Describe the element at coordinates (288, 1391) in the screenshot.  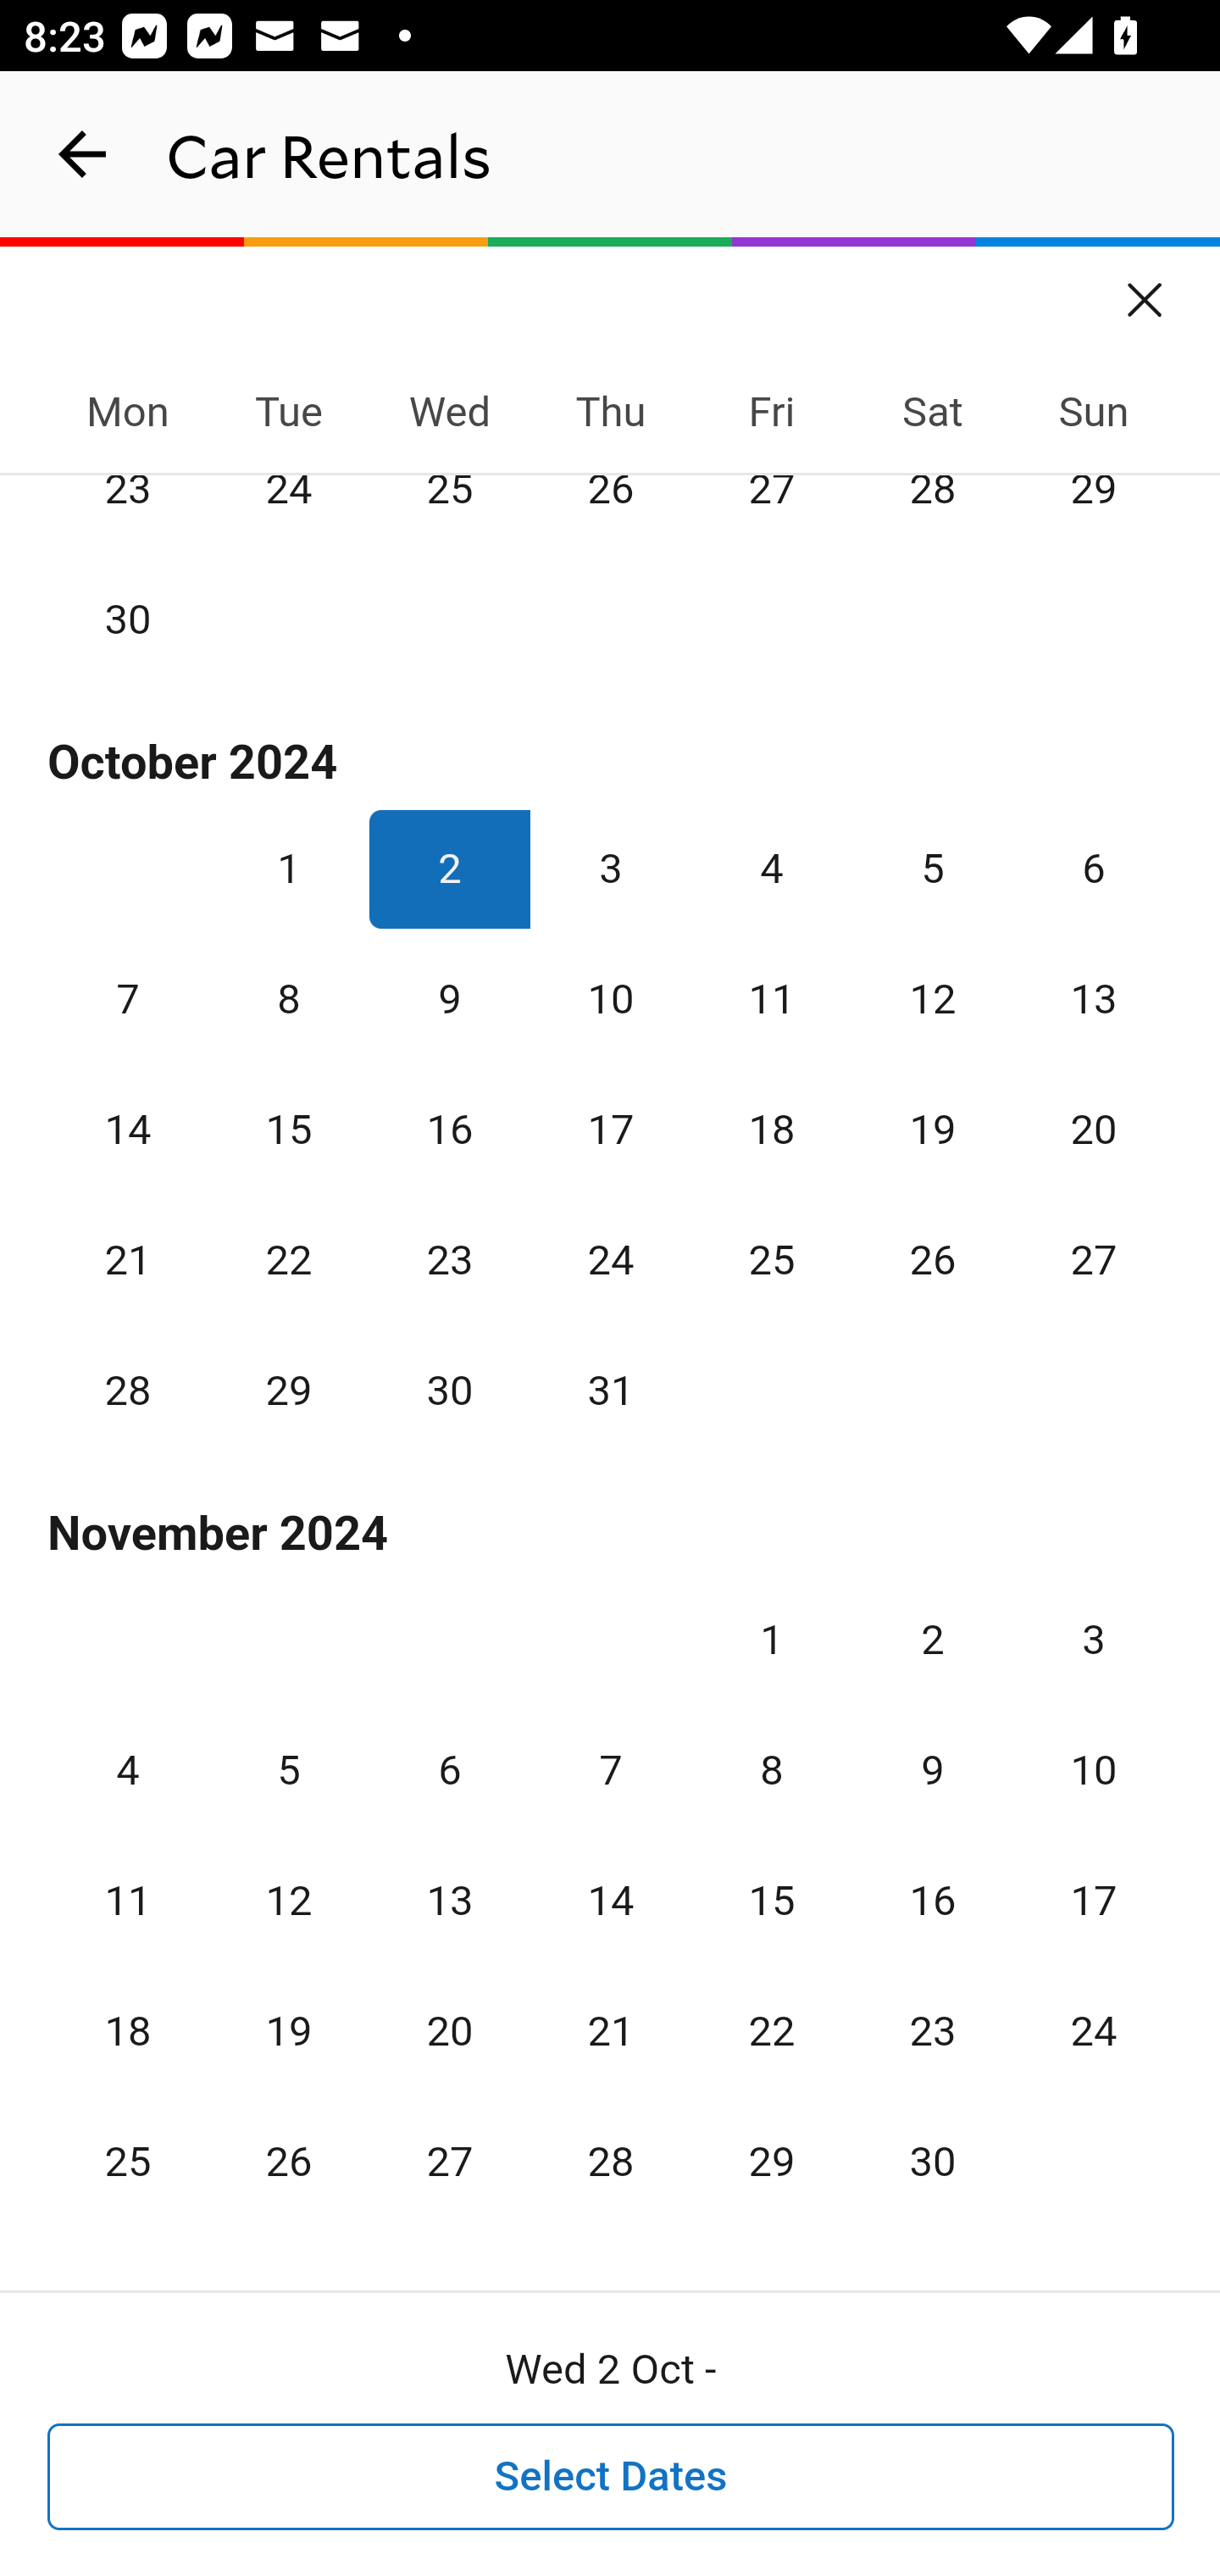
I see `29 October 2024` at that location.